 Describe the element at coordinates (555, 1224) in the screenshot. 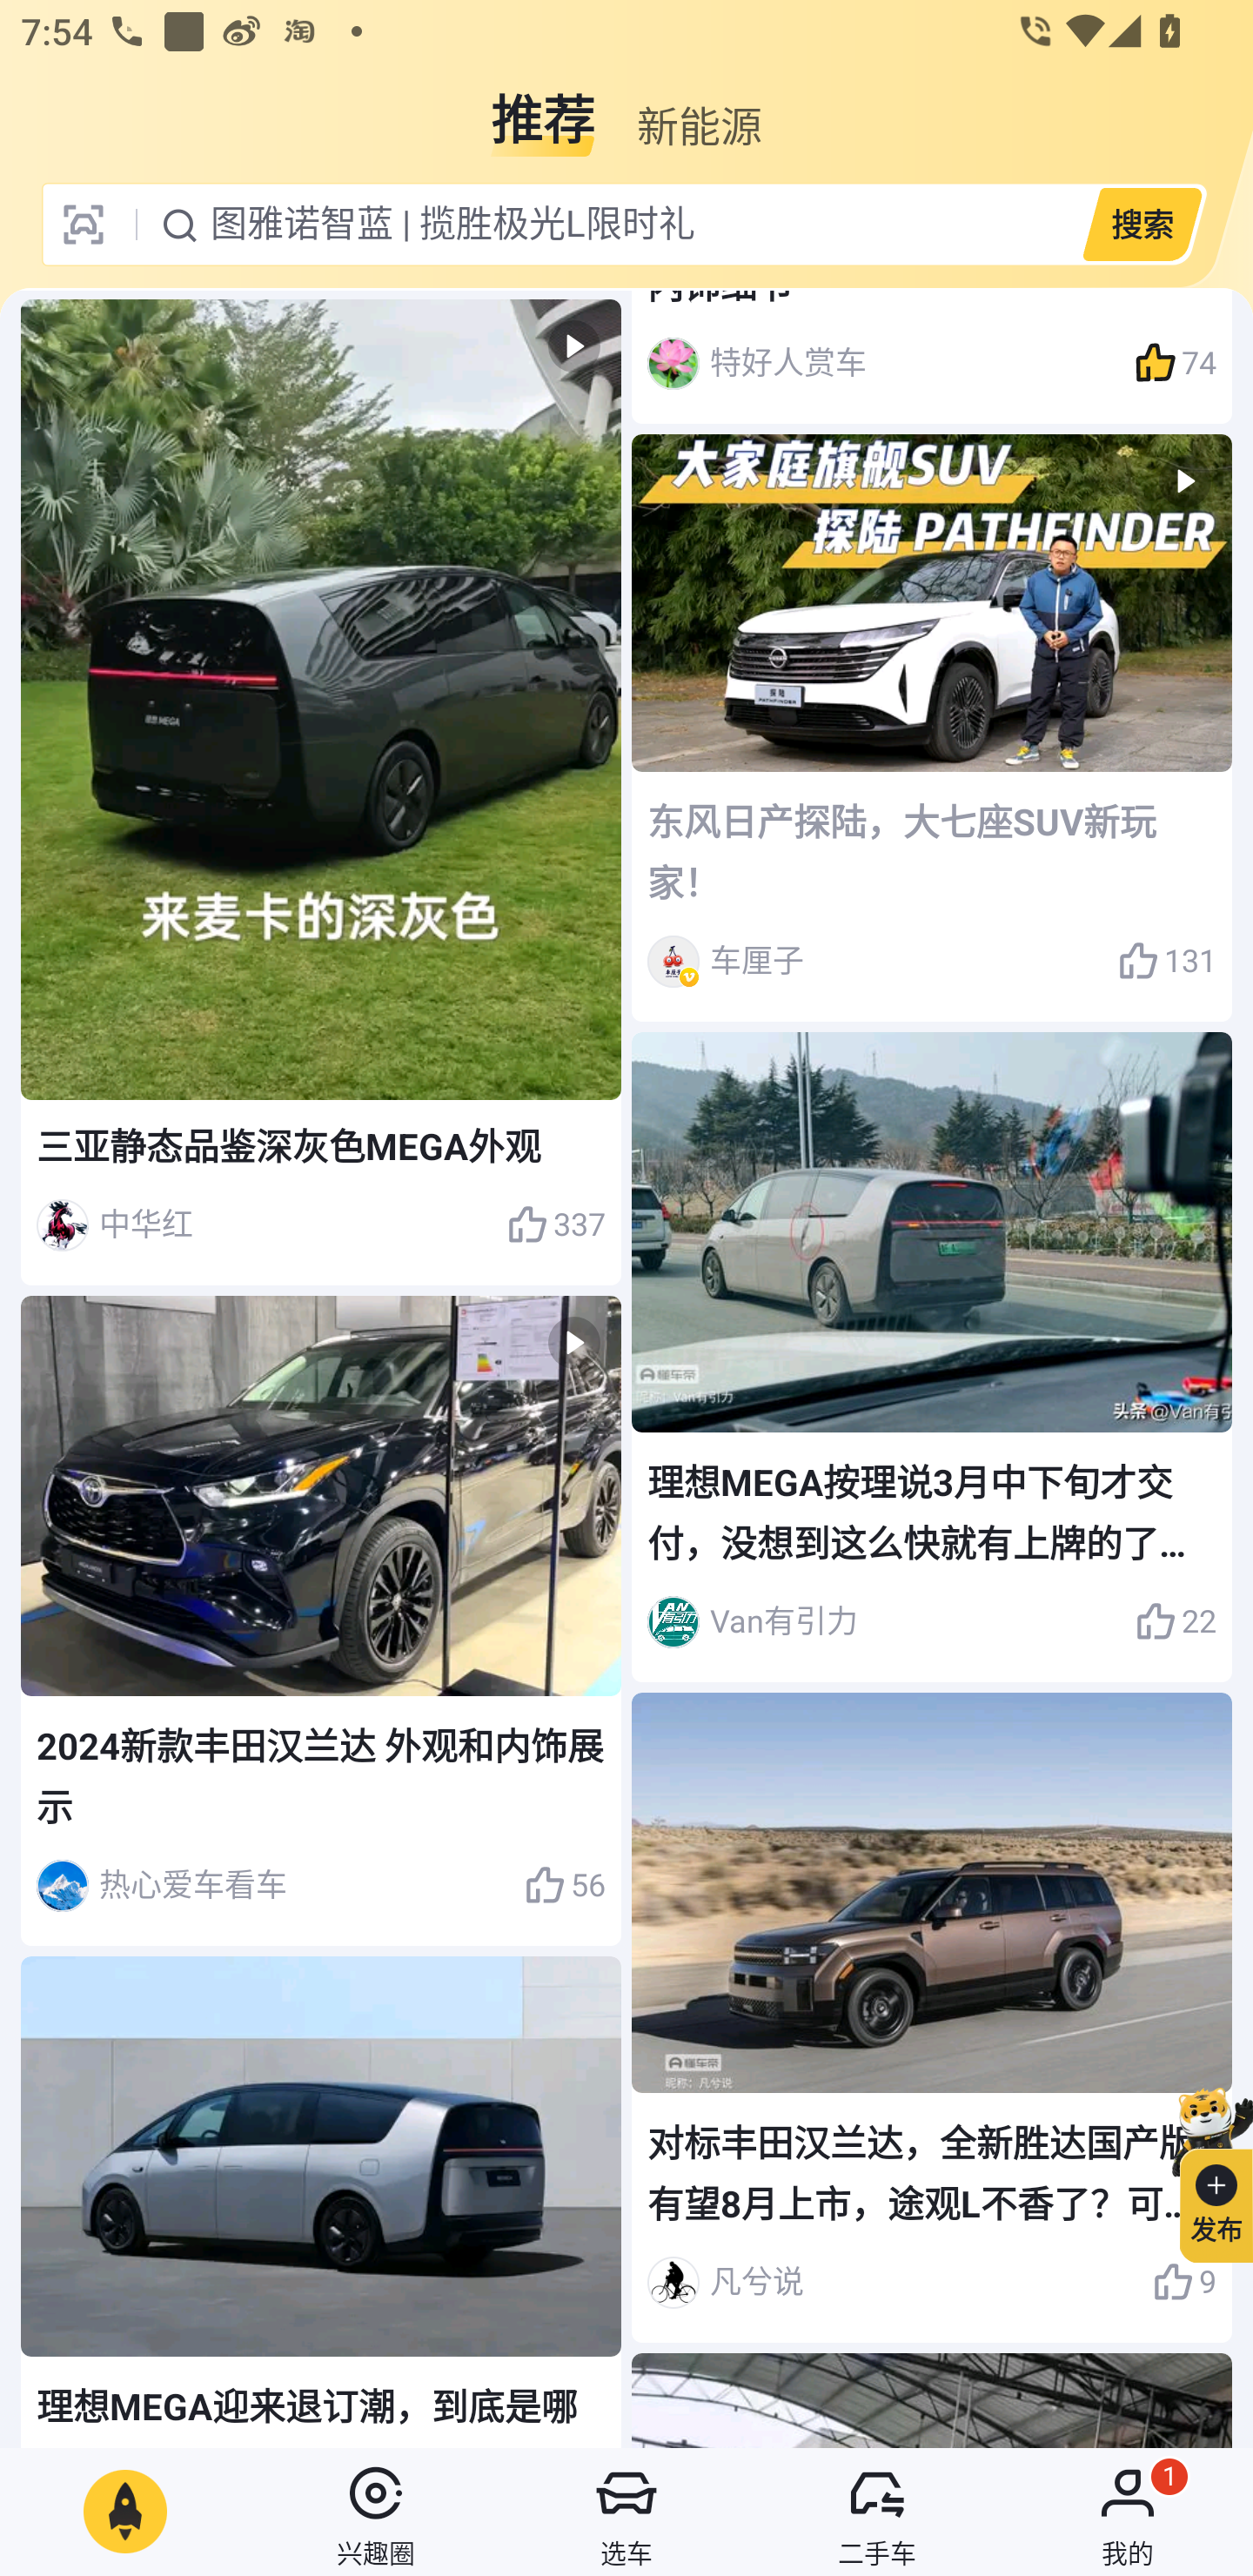

I see `337` at that location.